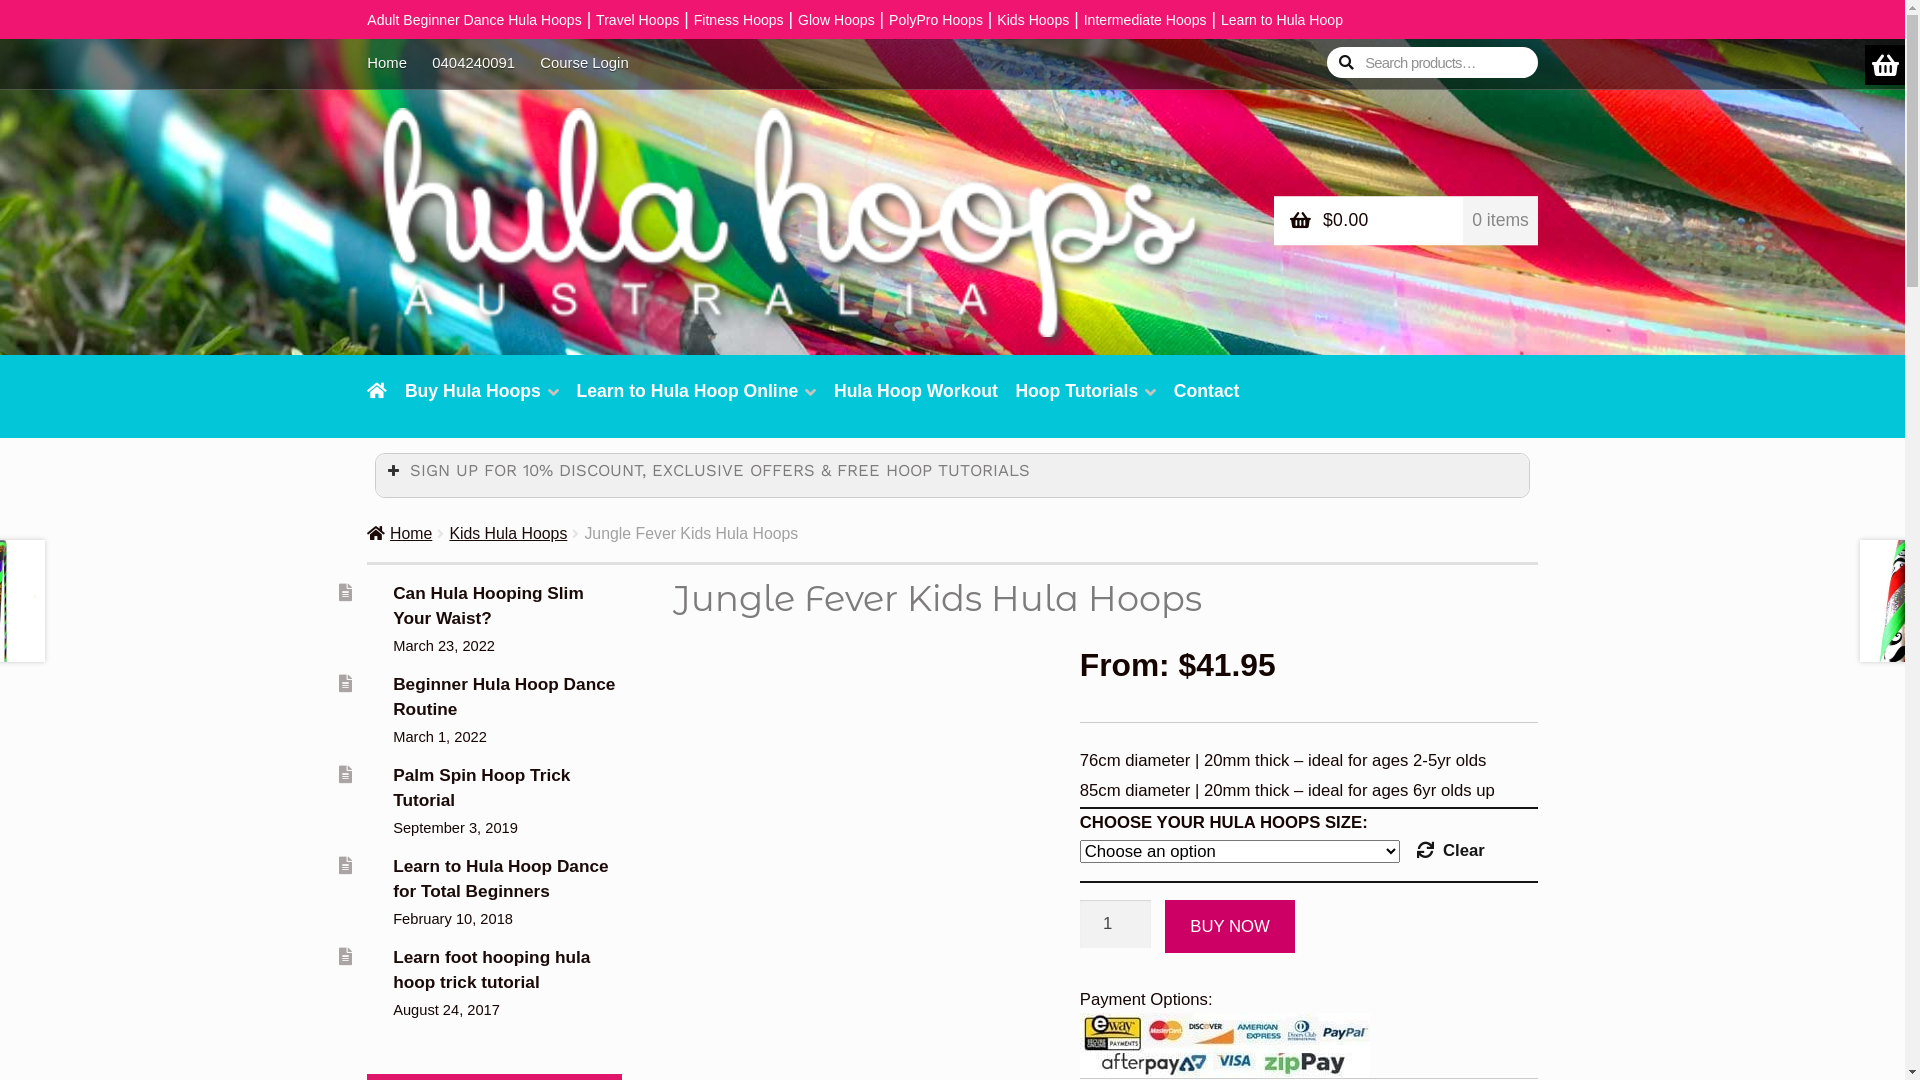 The height and width of the screenshot is (1080, 1920). Describe the element at coordinates (1206, 402) in the screenshot. I see `Contact` at that location.